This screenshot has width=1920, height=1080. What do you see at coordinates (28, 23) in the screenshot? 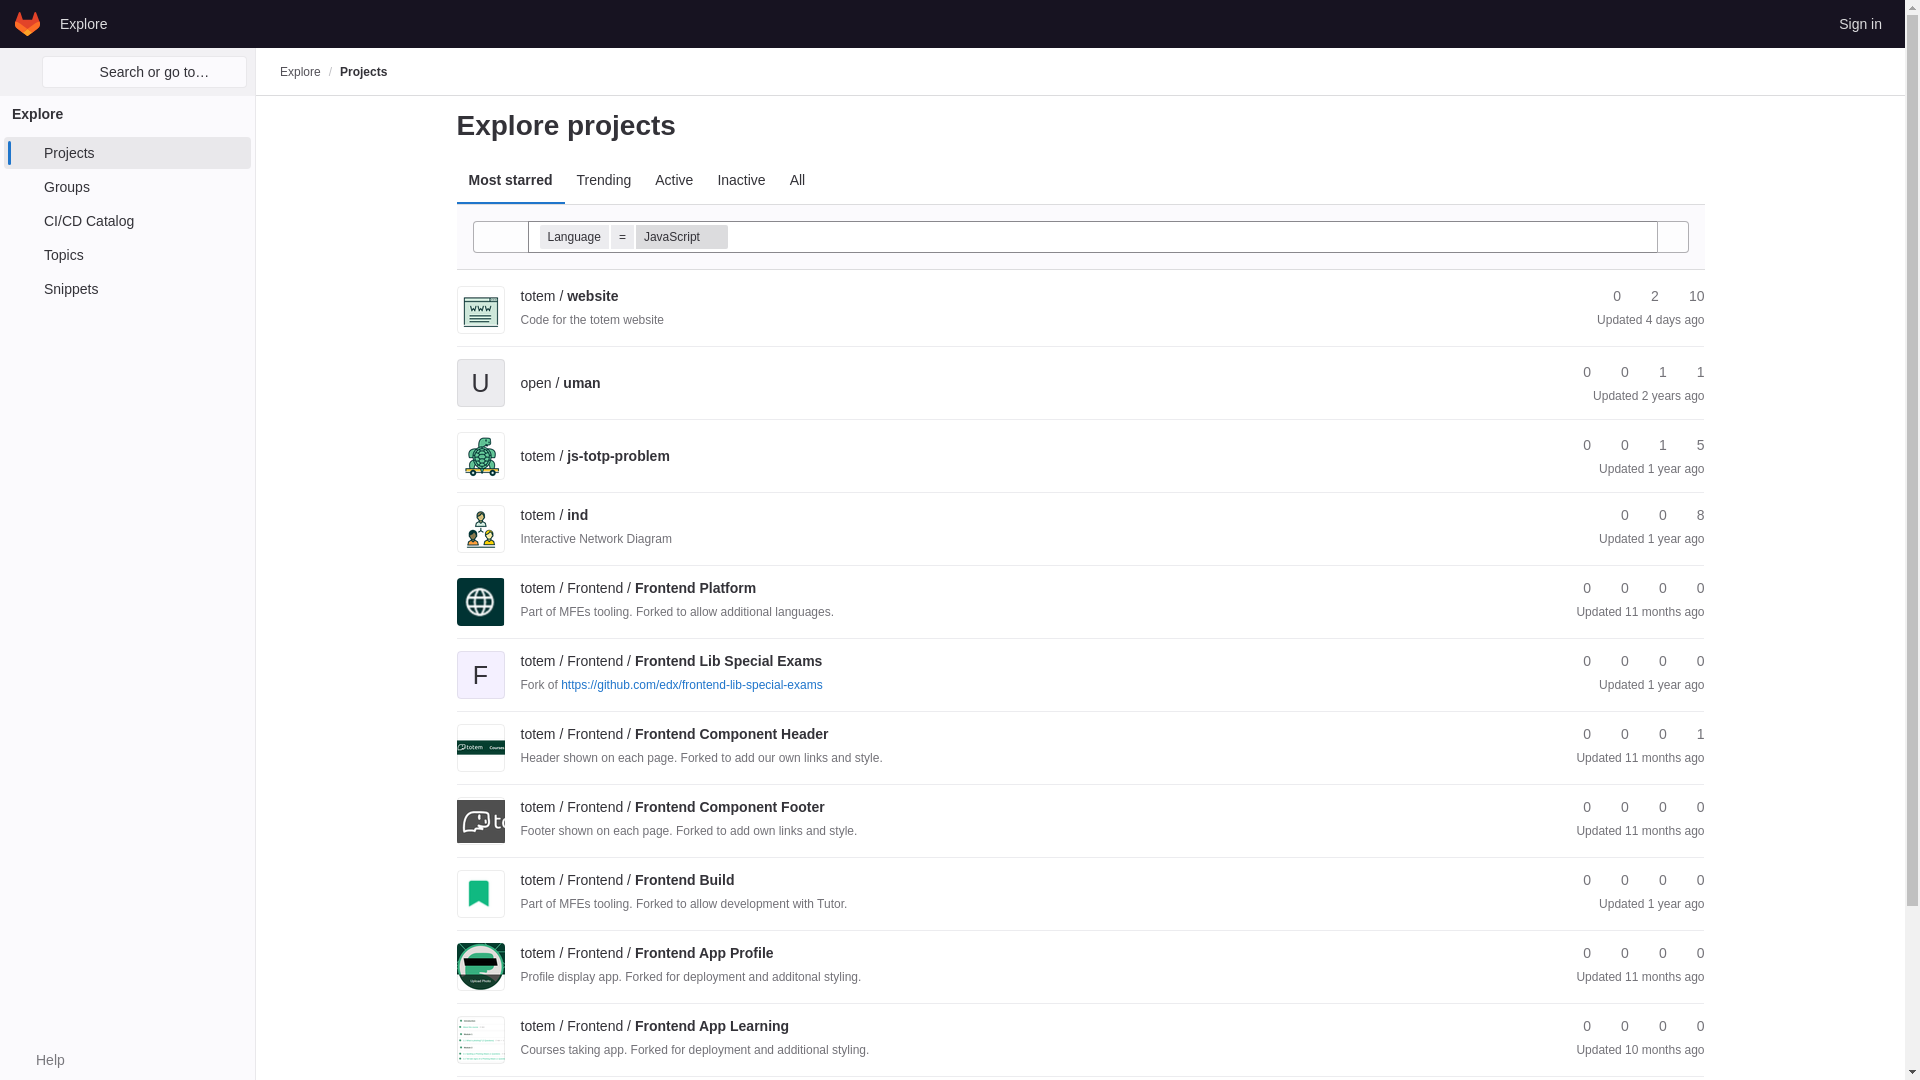
I see `Homepage` at bounding box center [28, 23].